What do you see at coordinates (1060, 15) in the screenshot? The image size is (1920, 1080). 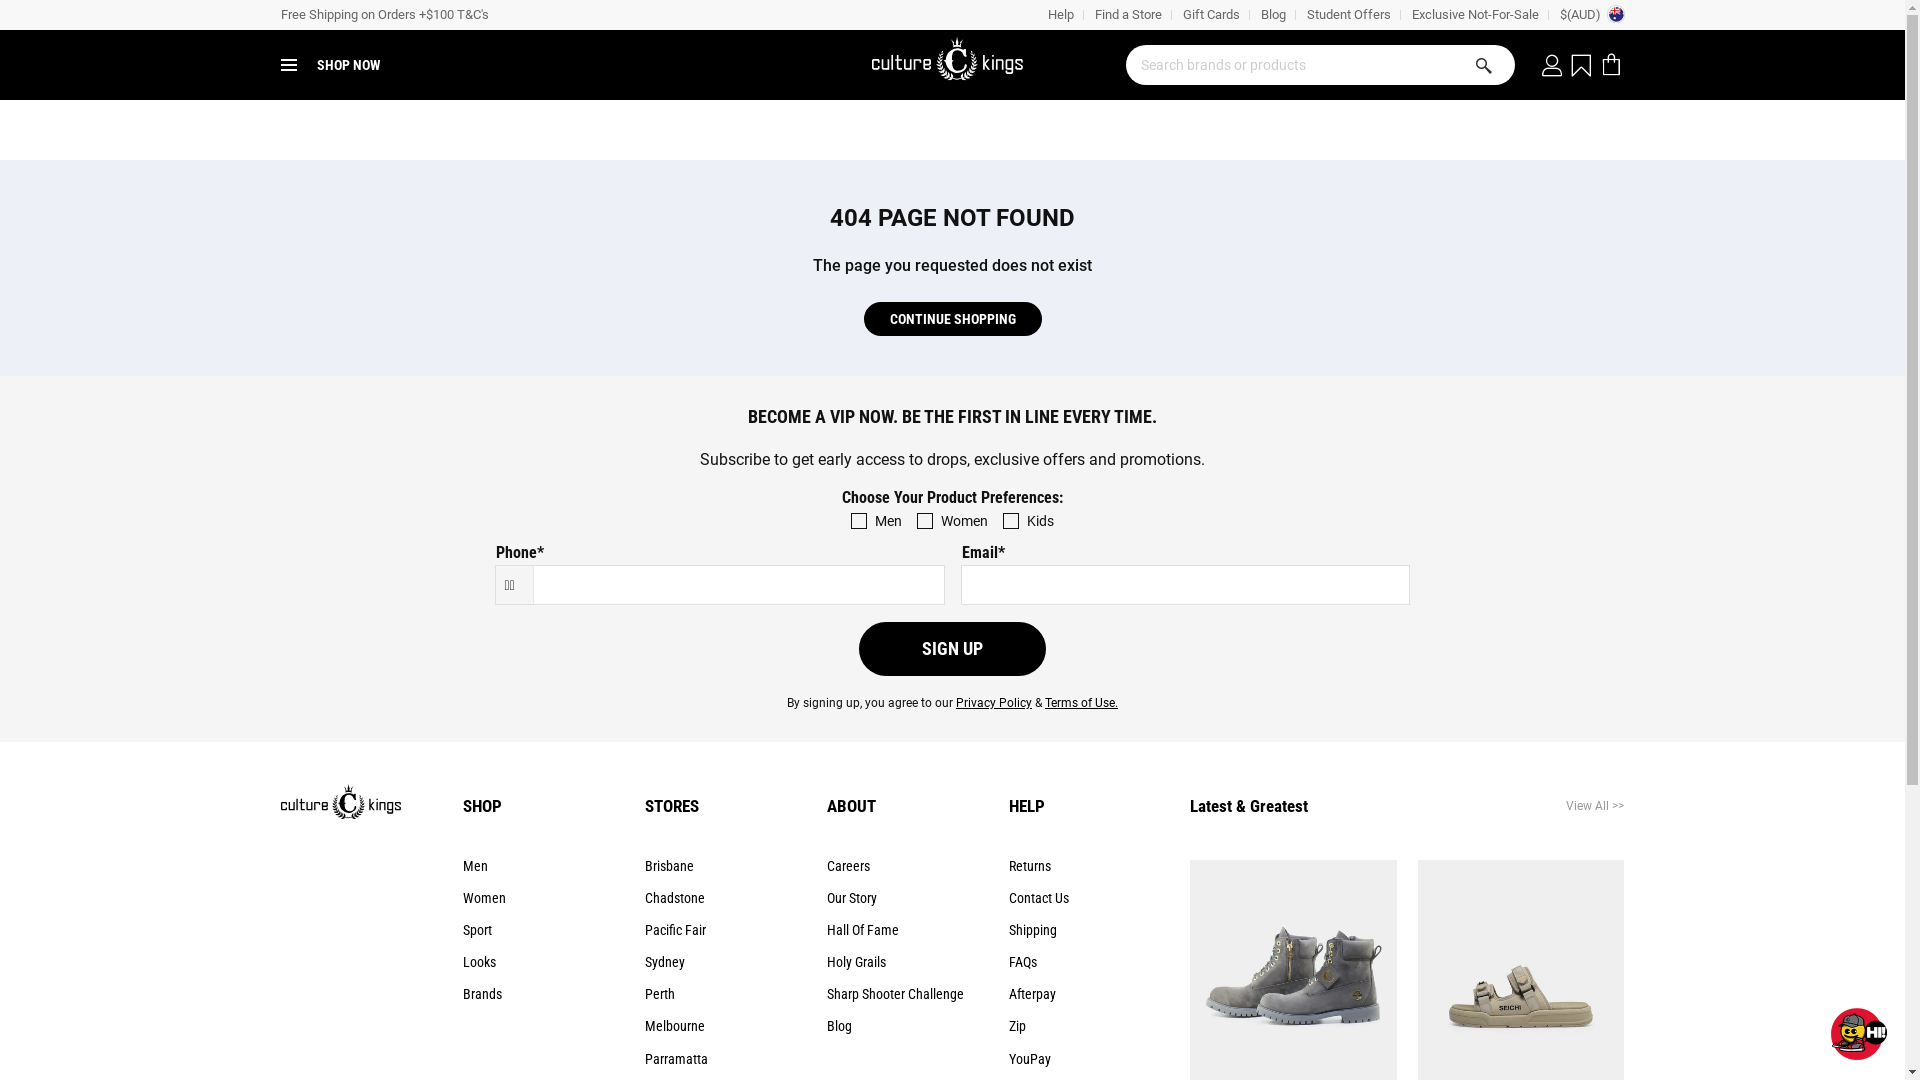 I see `Help` at bounding box center [1060, 15].